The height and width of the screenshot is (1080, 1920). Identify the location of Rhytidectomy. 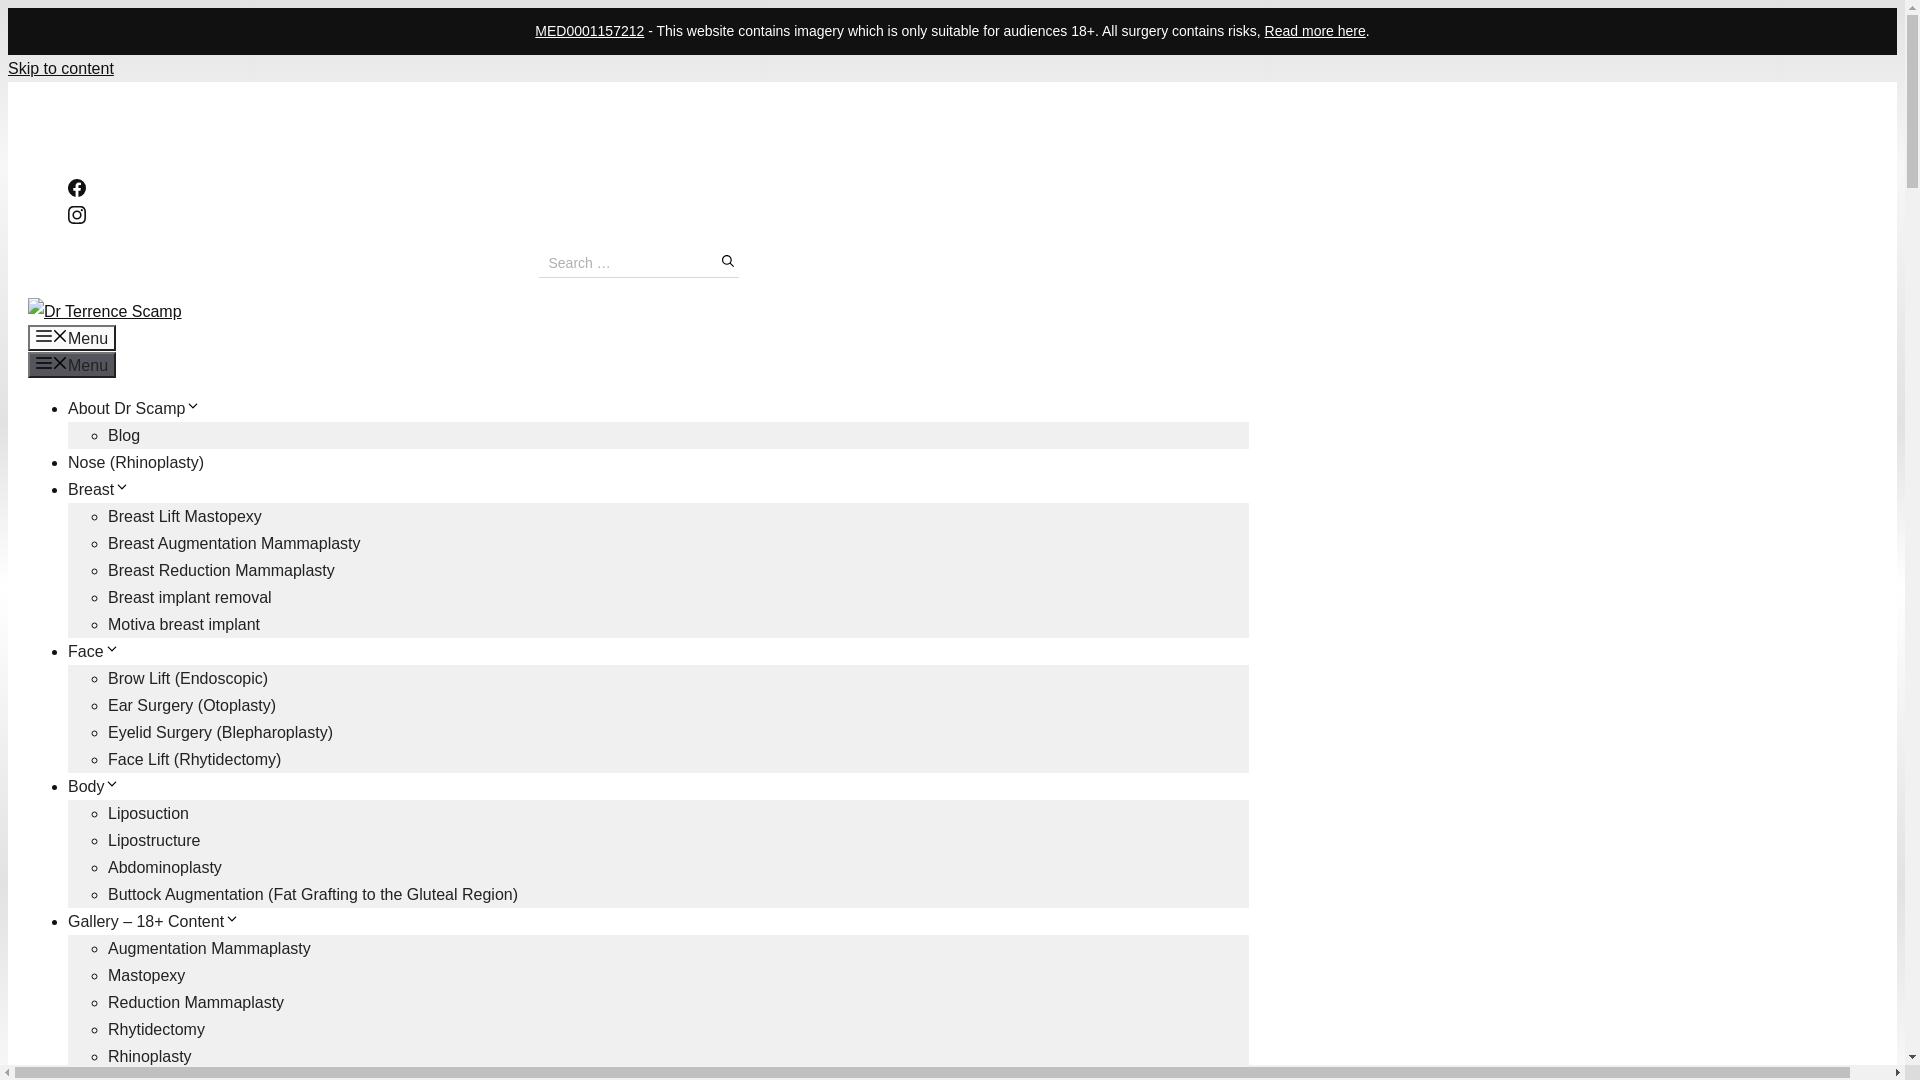
(156, 1030).